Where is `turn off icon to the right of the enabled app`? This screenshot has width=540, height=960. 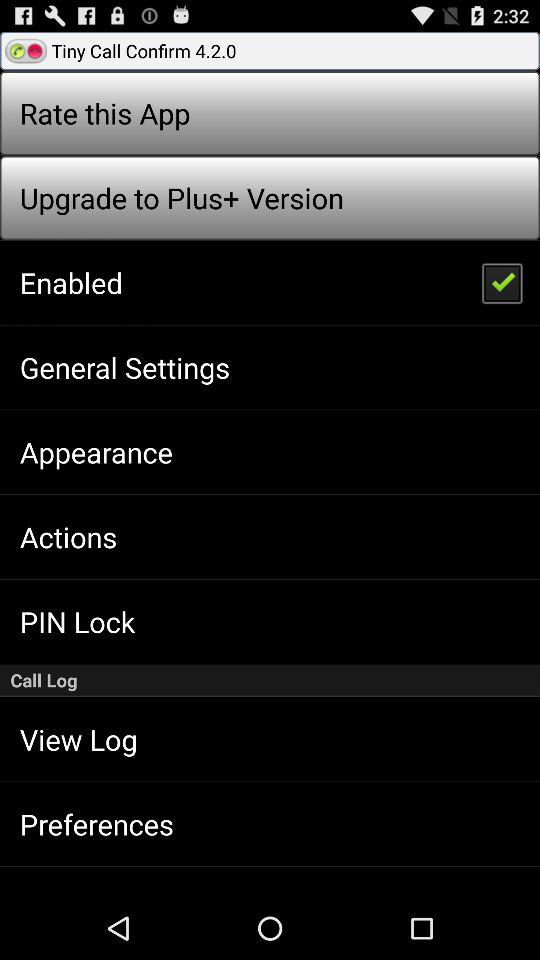
turn off icon to the right of the enabled app is located at coordinates (501, 282).